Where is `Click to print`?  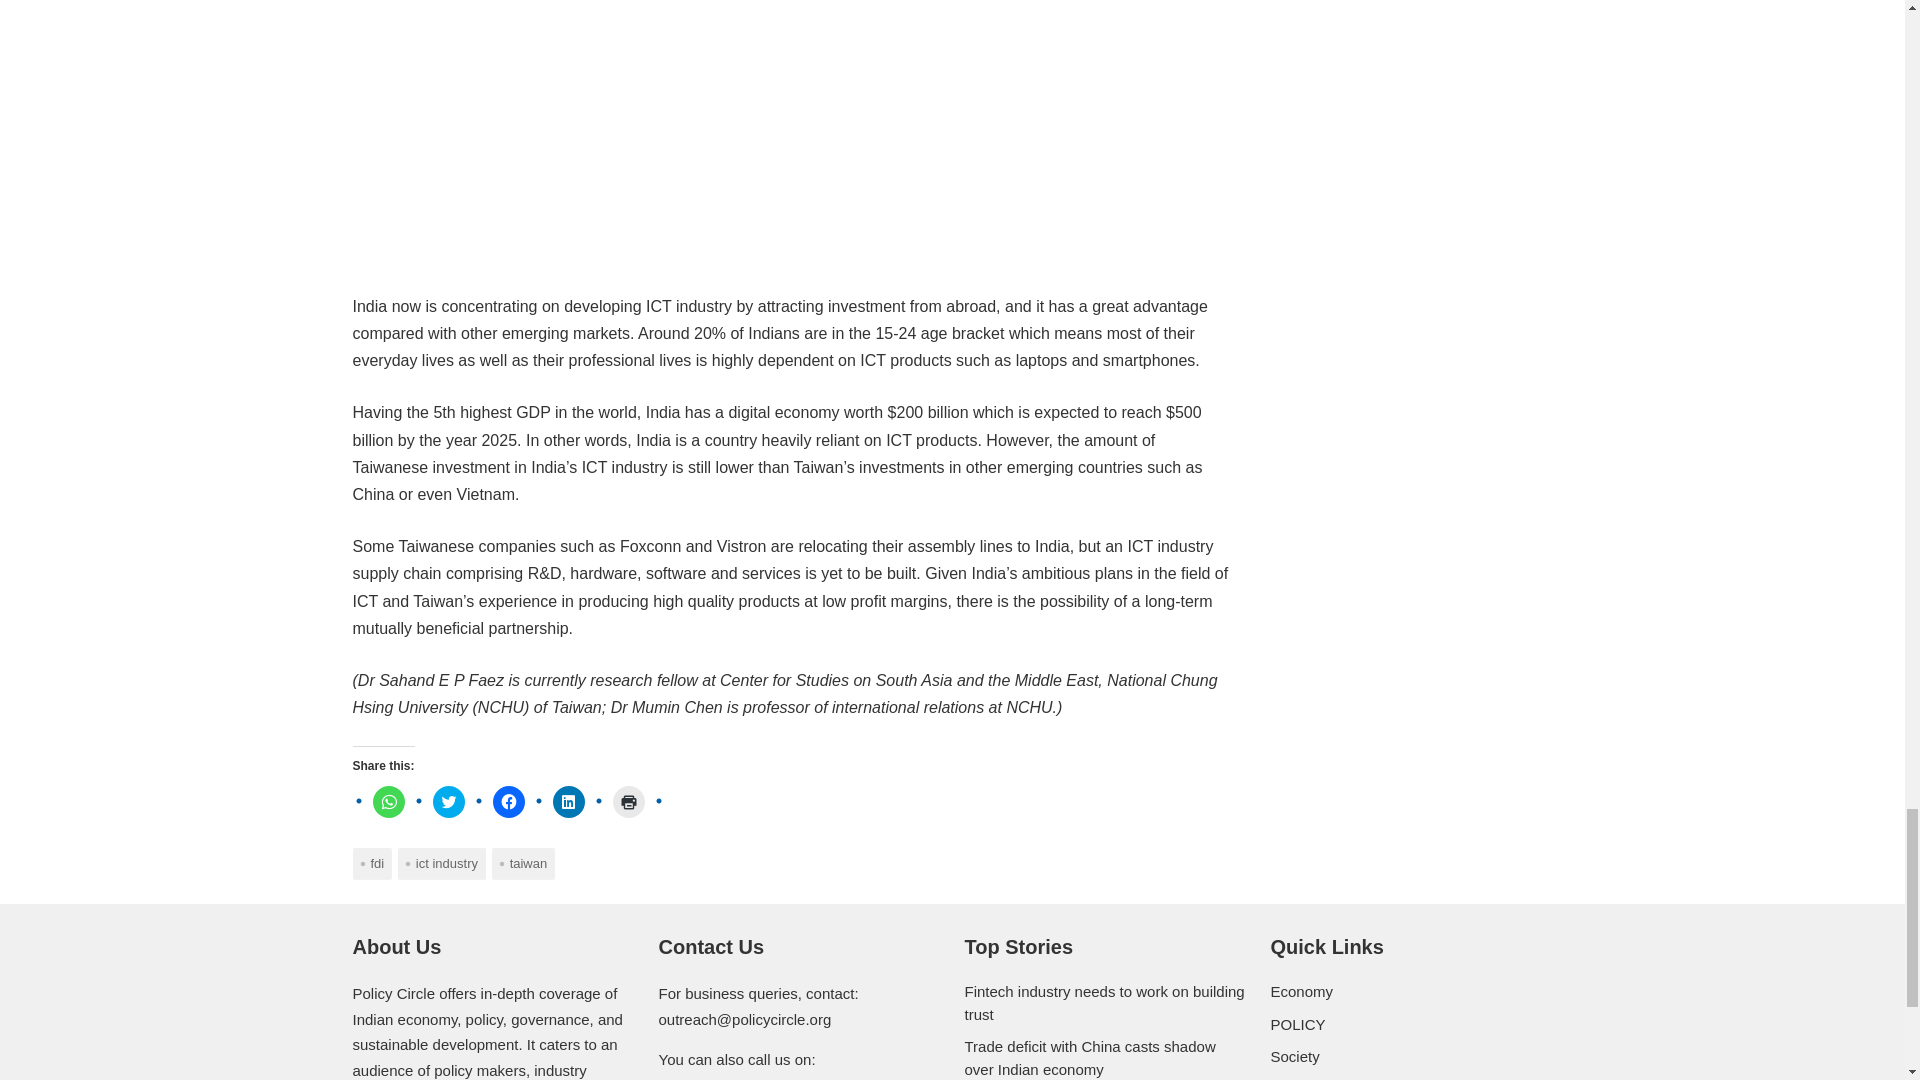
Click to print is located at coordinates (628, 802).